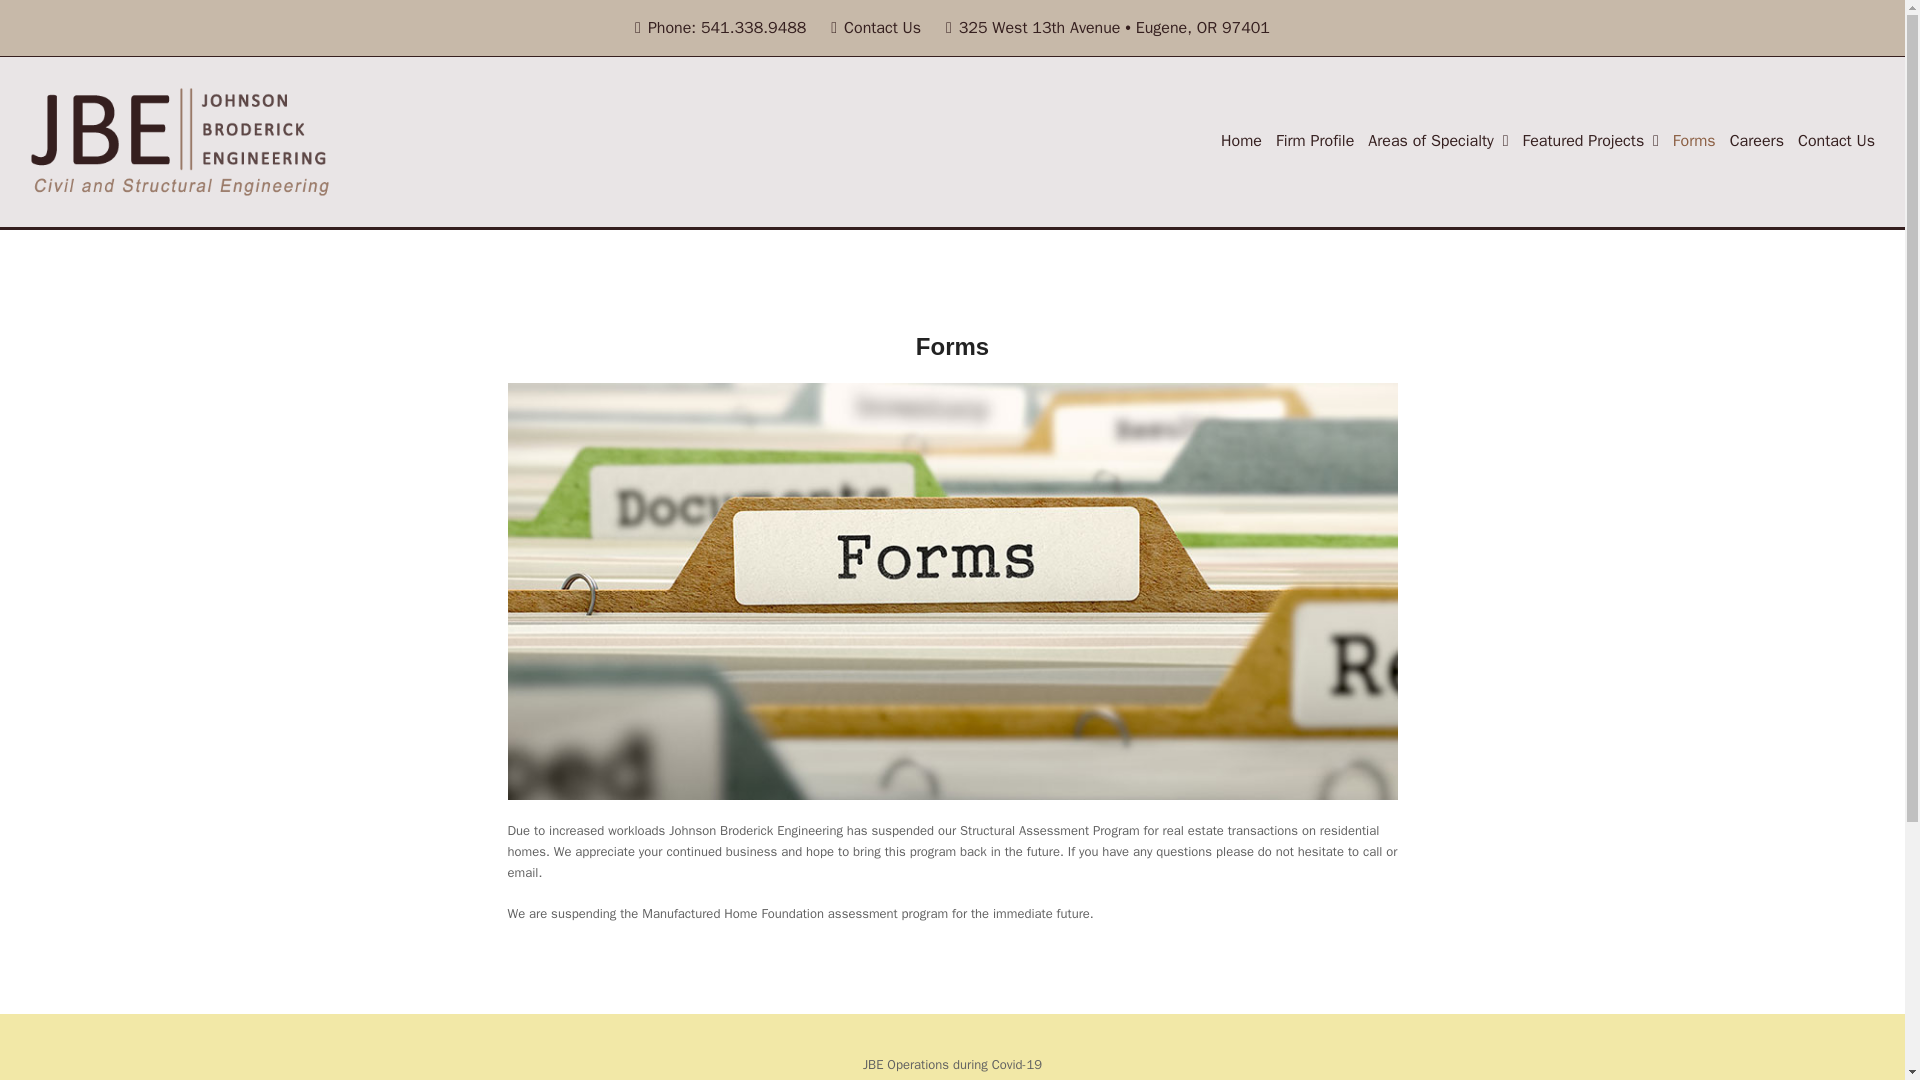  What do you see at coordinates (1756, 142) in the screenshot?
I see `Careers` at bounding box center [1756, 142].